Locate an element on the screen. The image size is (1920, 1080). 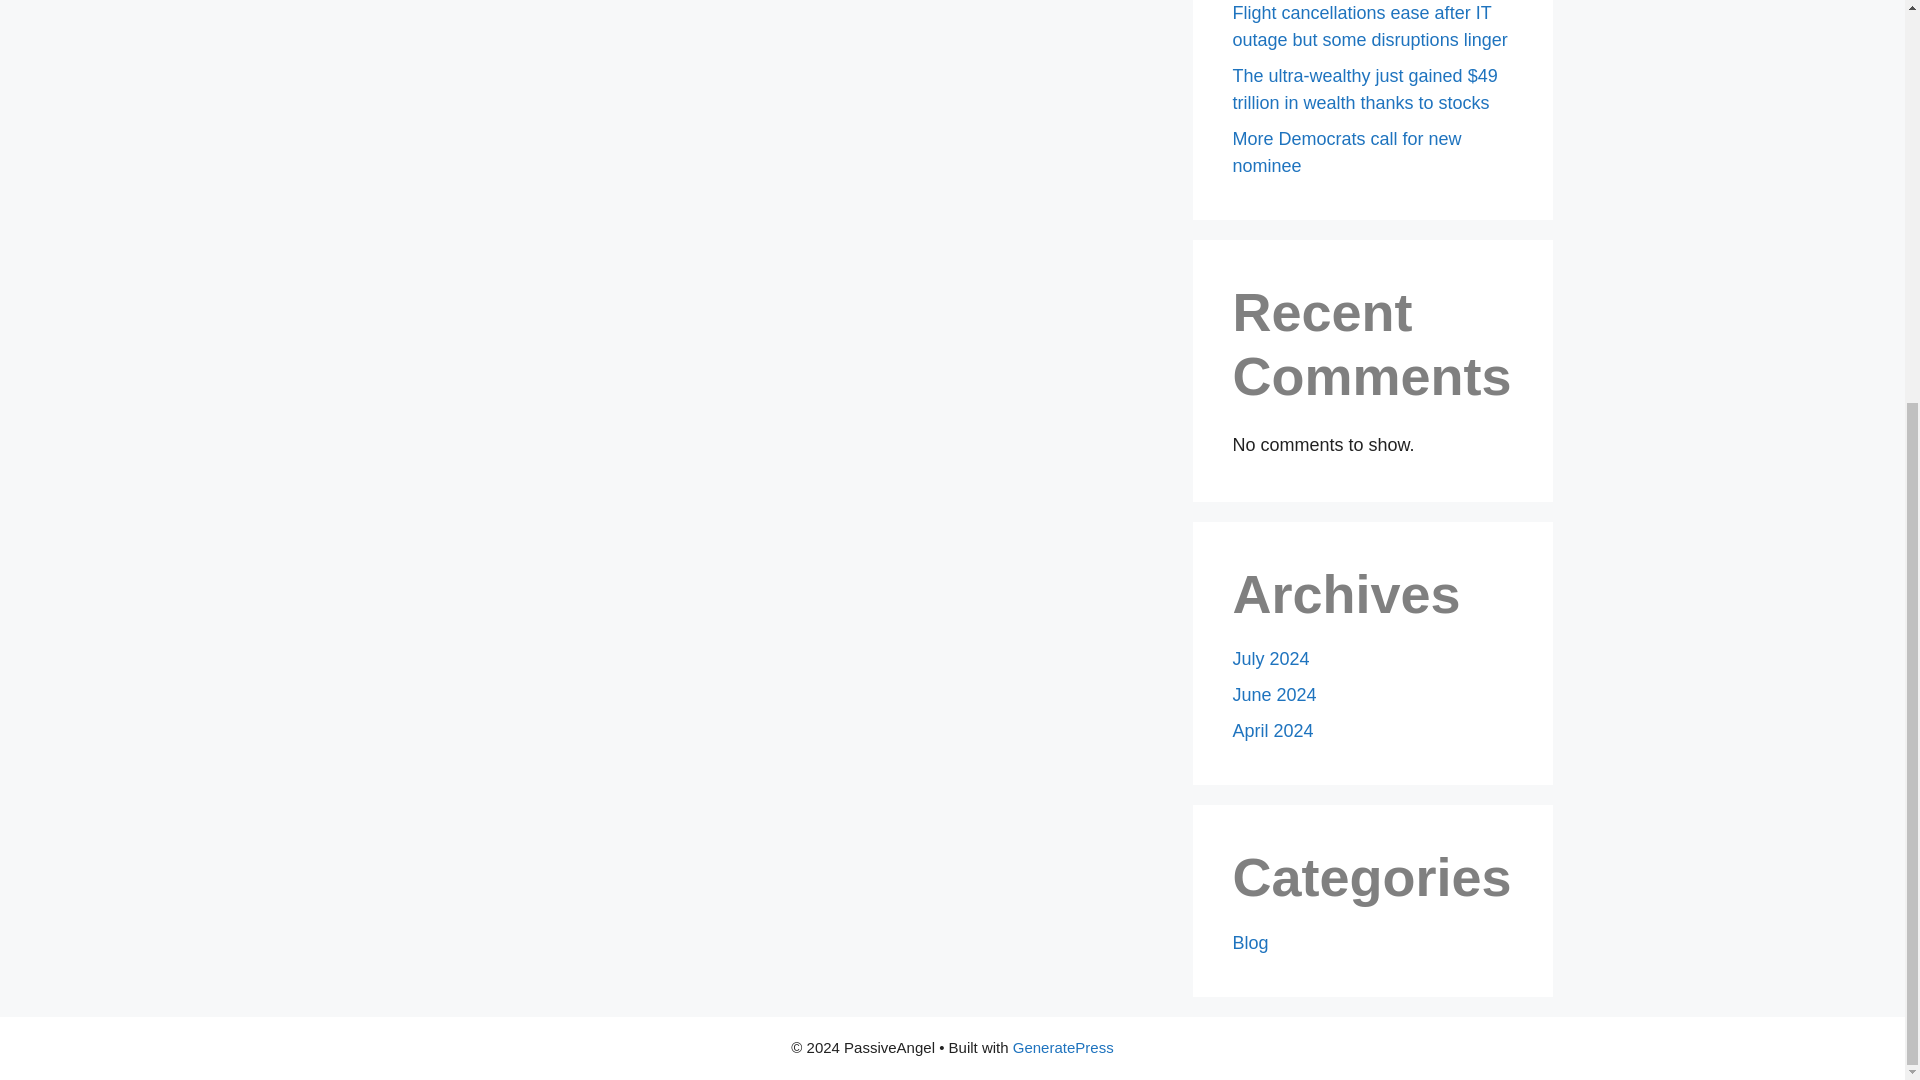
July 2024 is located at coordinates (1270, 658).